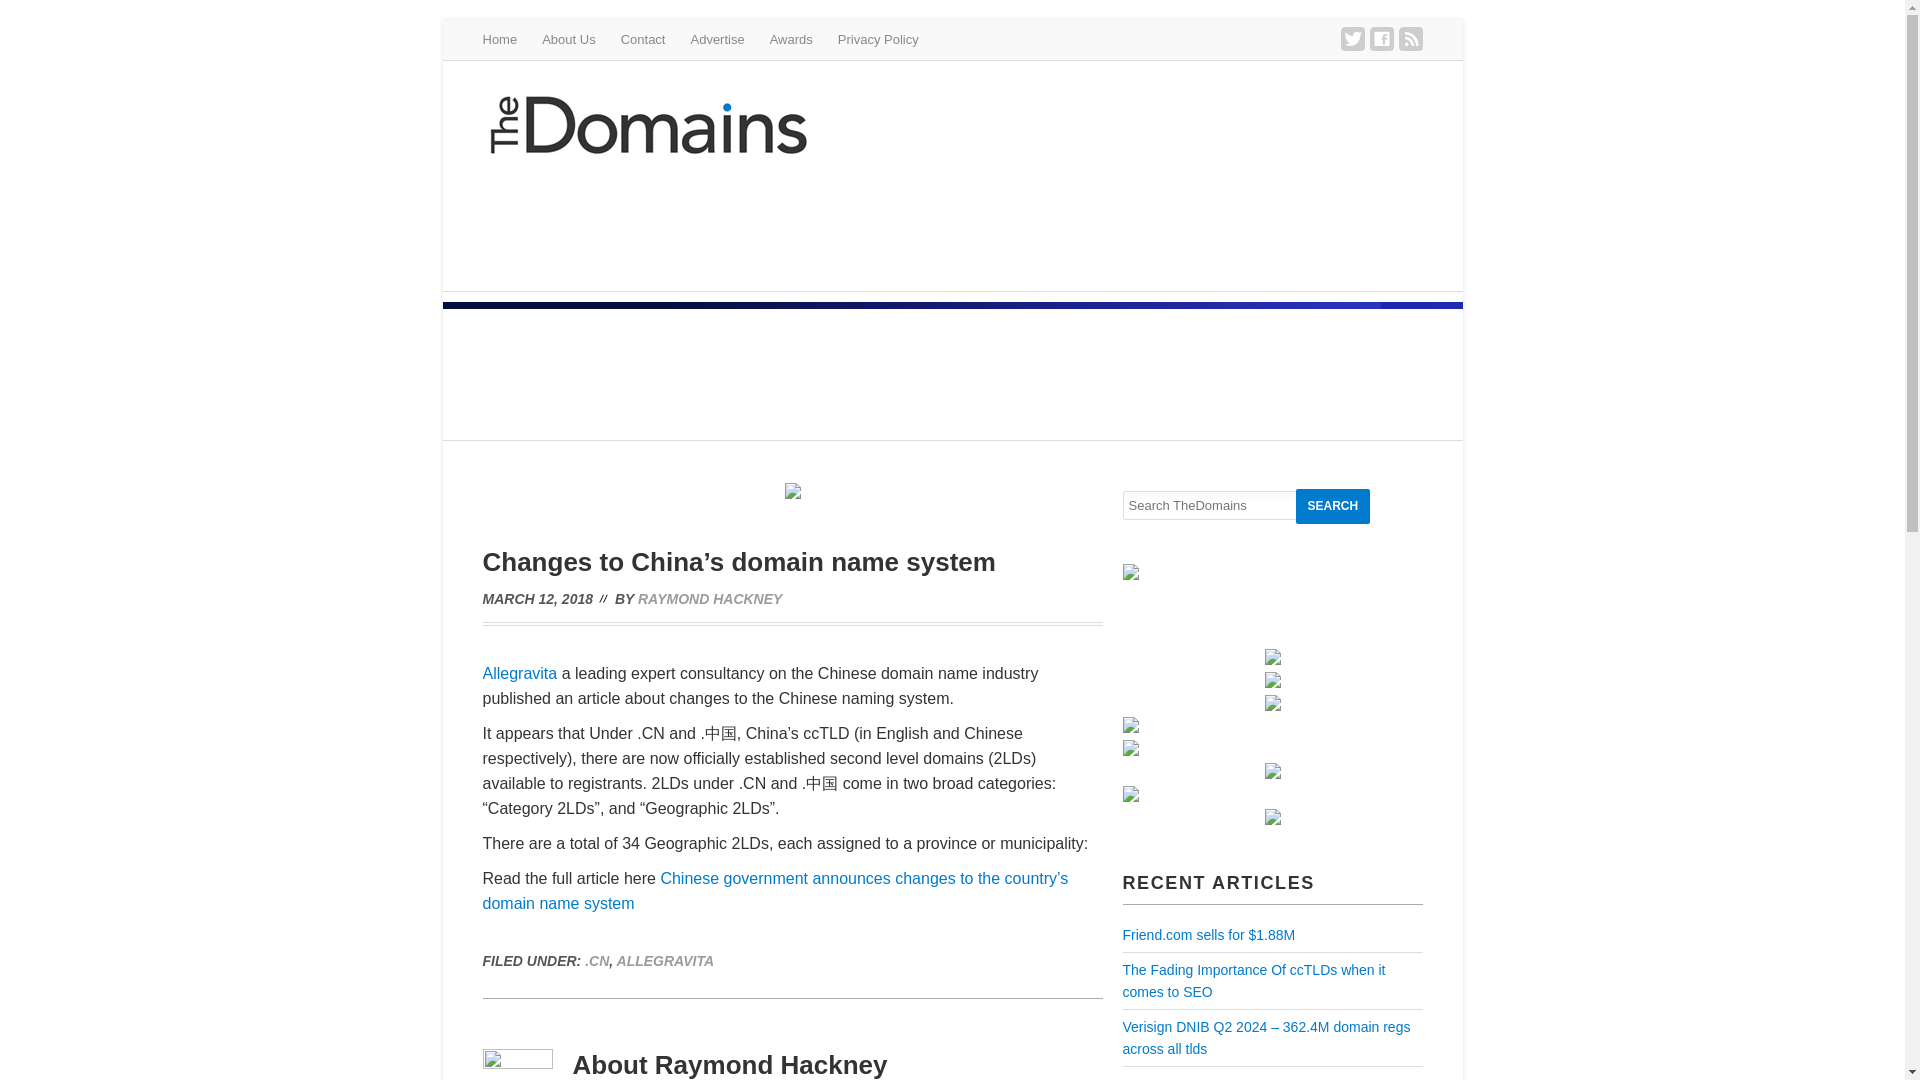 The image size is (1920, 1080). I want to click on Contact, so click(643, 40).